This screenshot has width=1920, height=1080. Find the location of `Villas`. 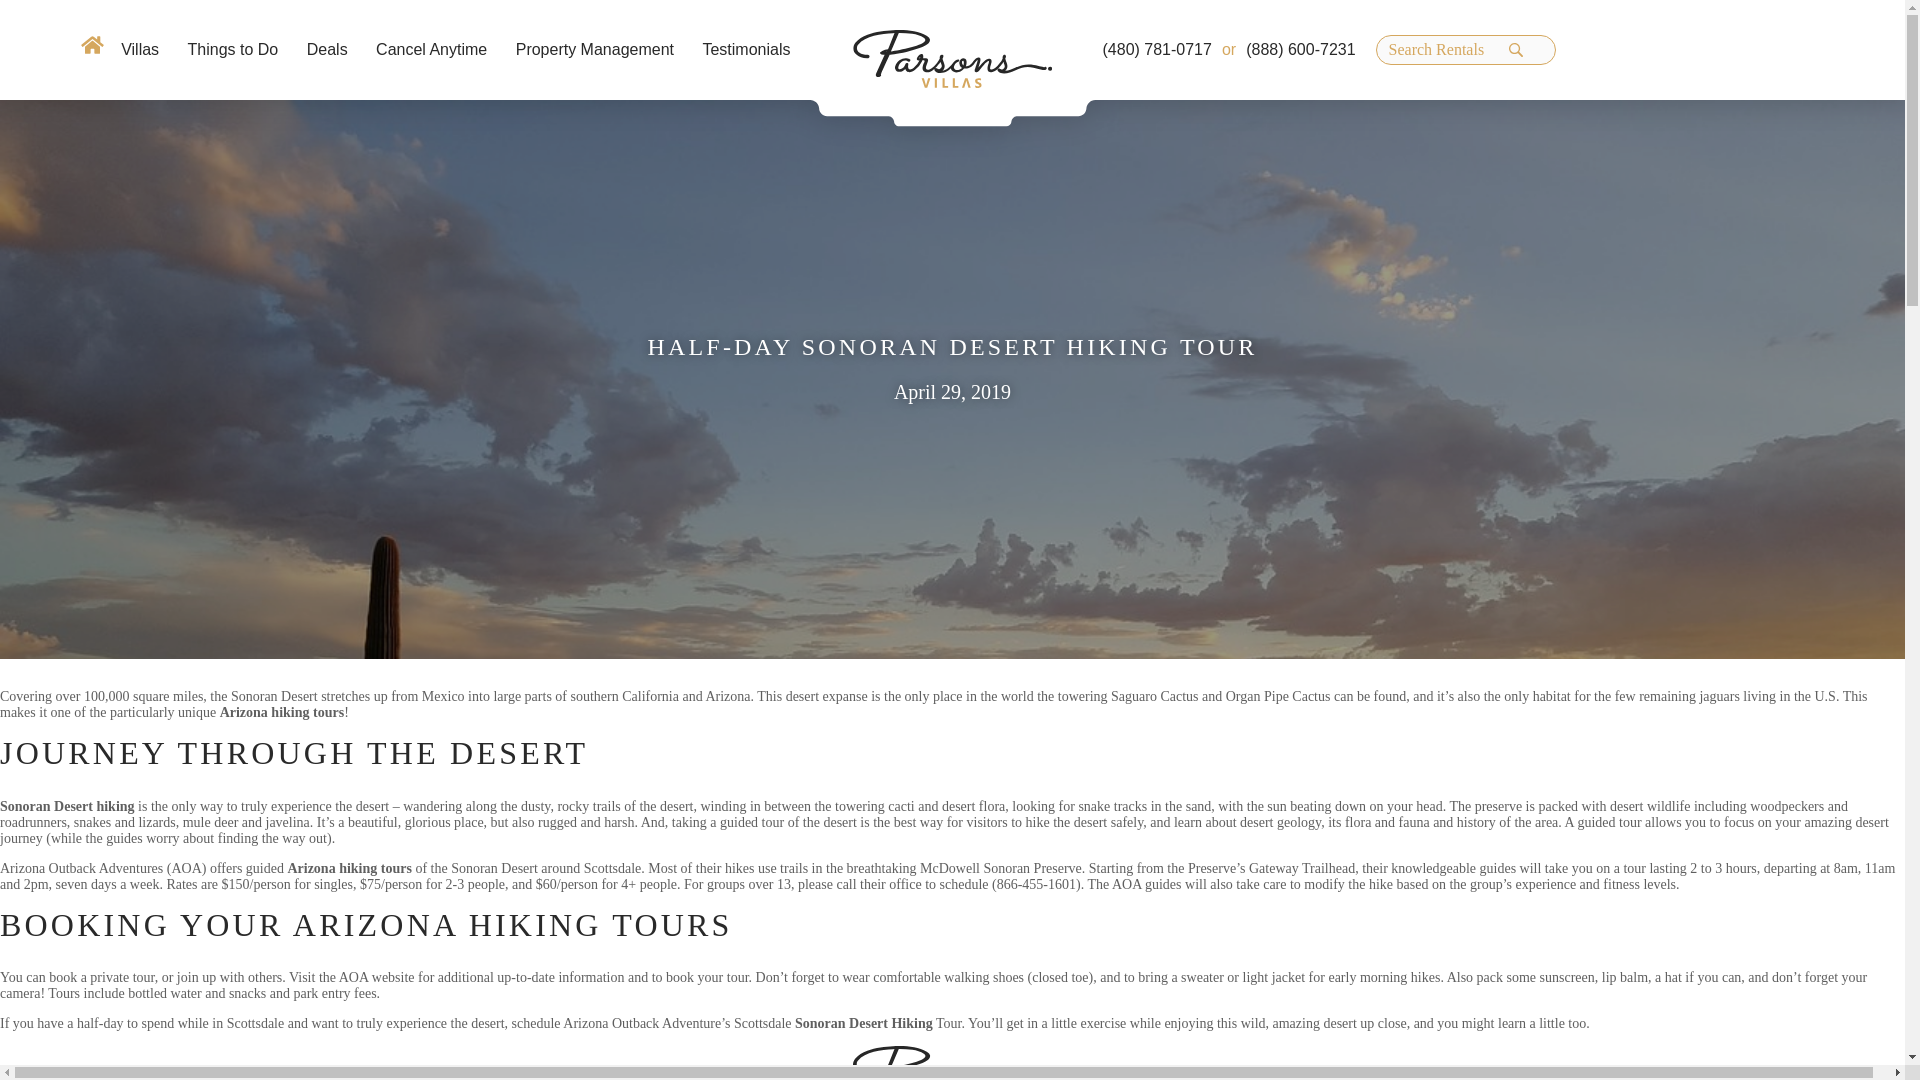

Villas is located at coordinates (140, 50).